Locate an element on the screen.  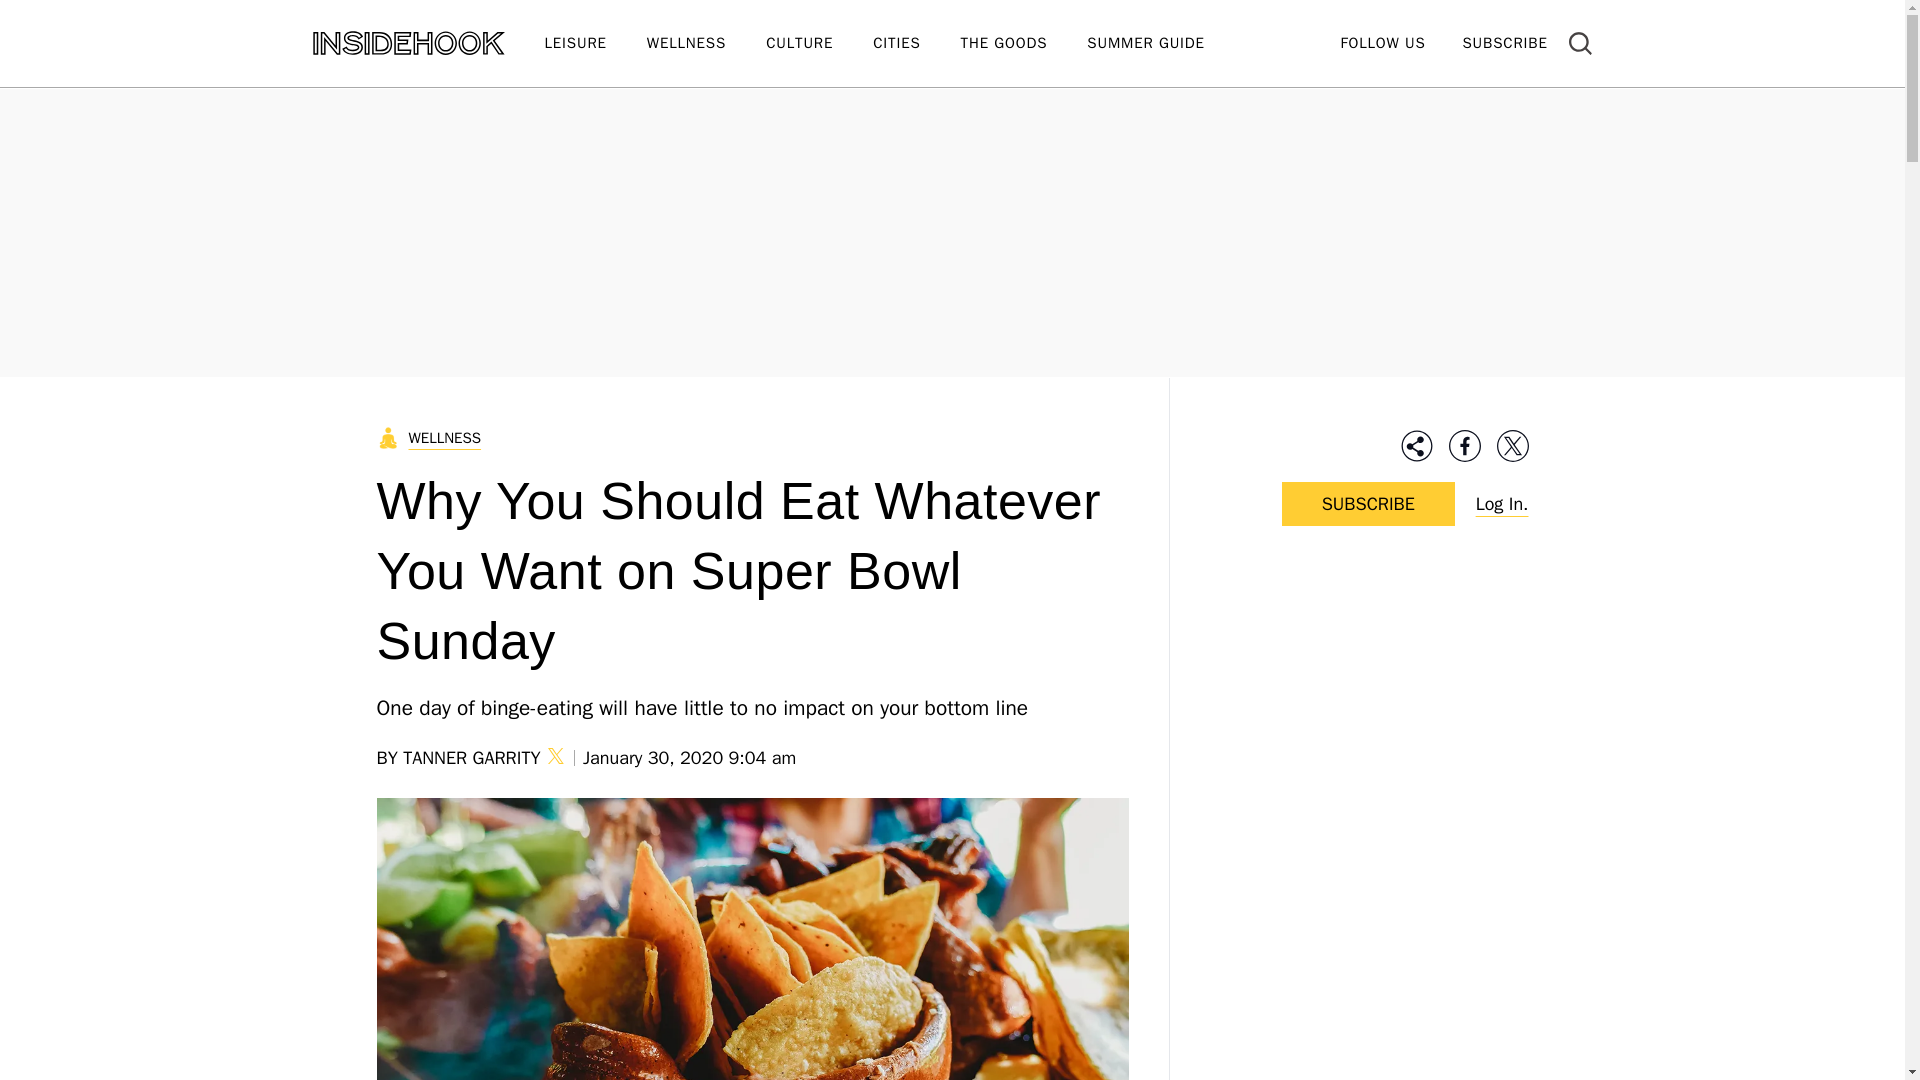
CITIES is located at coordinates (916, 44).